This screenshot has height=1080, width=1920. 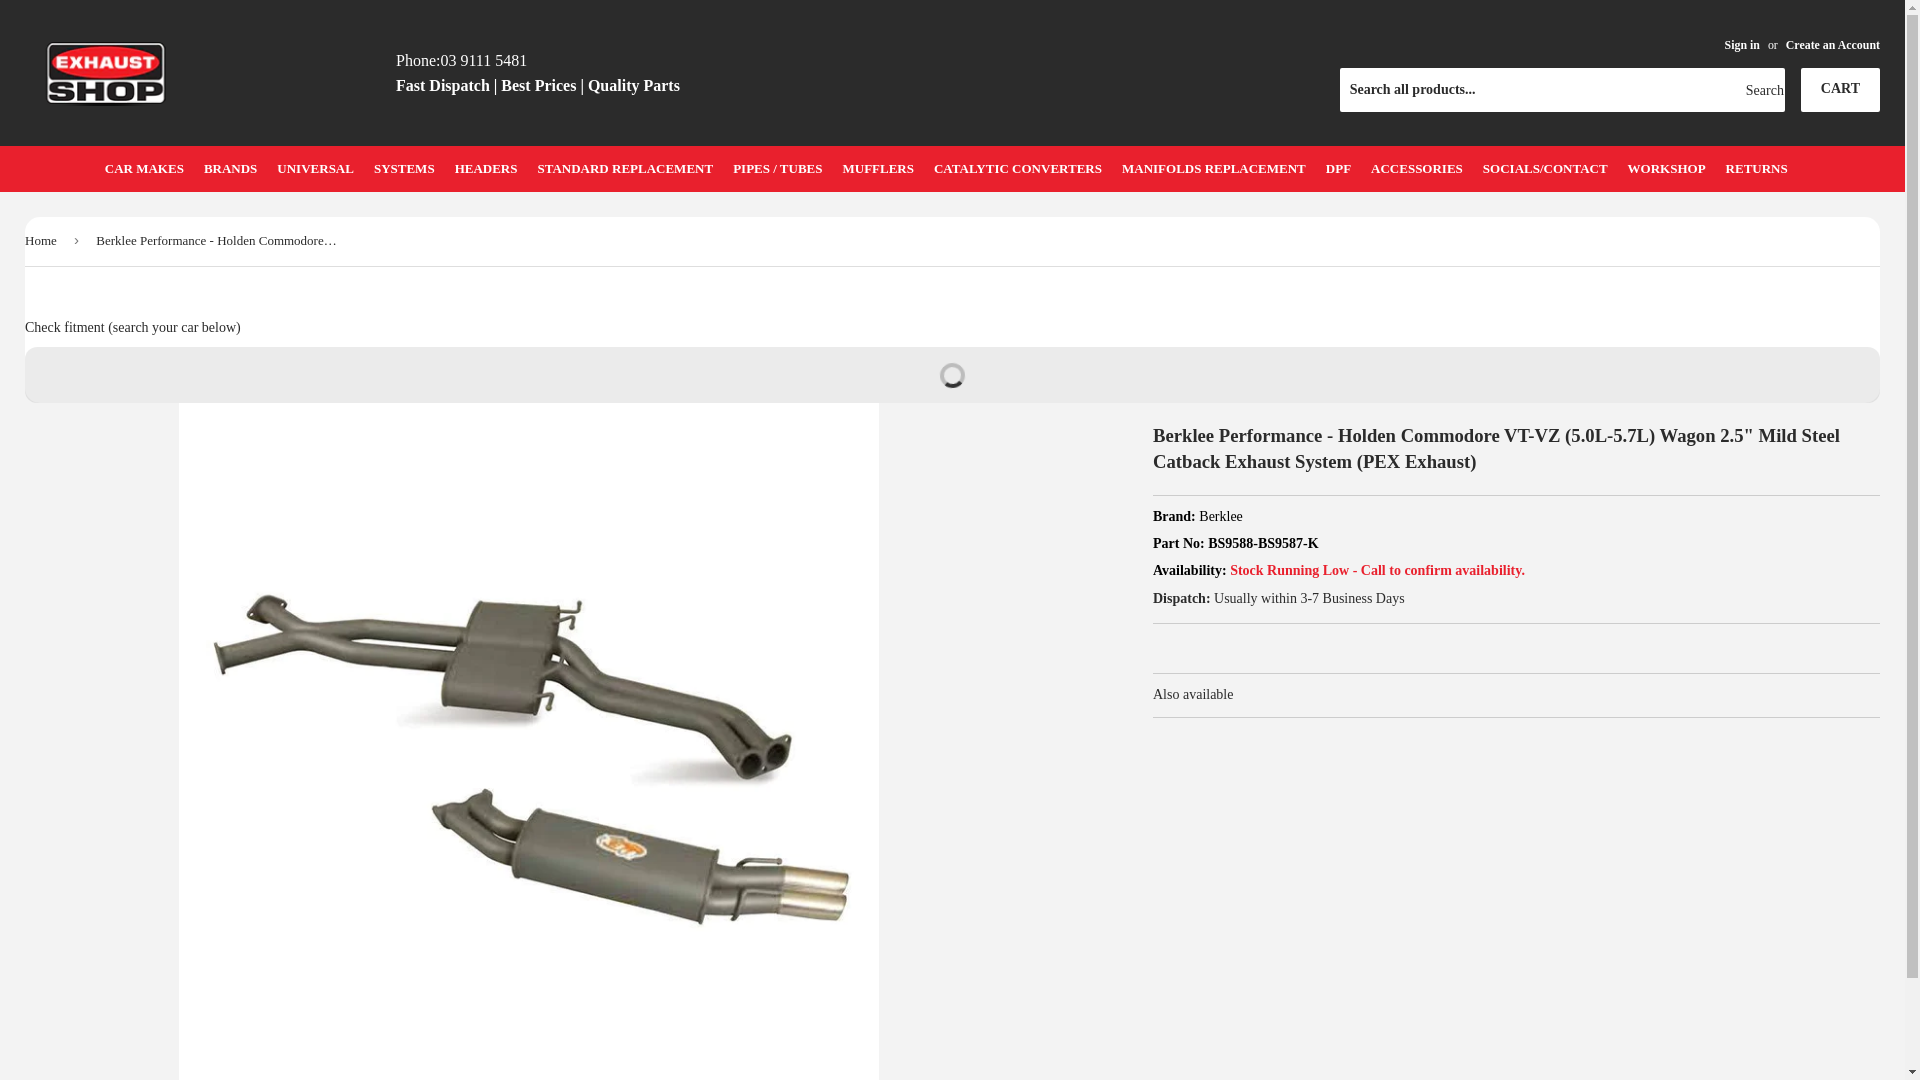 What do you see at coordinates (1018, 169) in the screenshot?
I see `CATALYTIC CONVERTERS` at bounding box center [1018, 169].